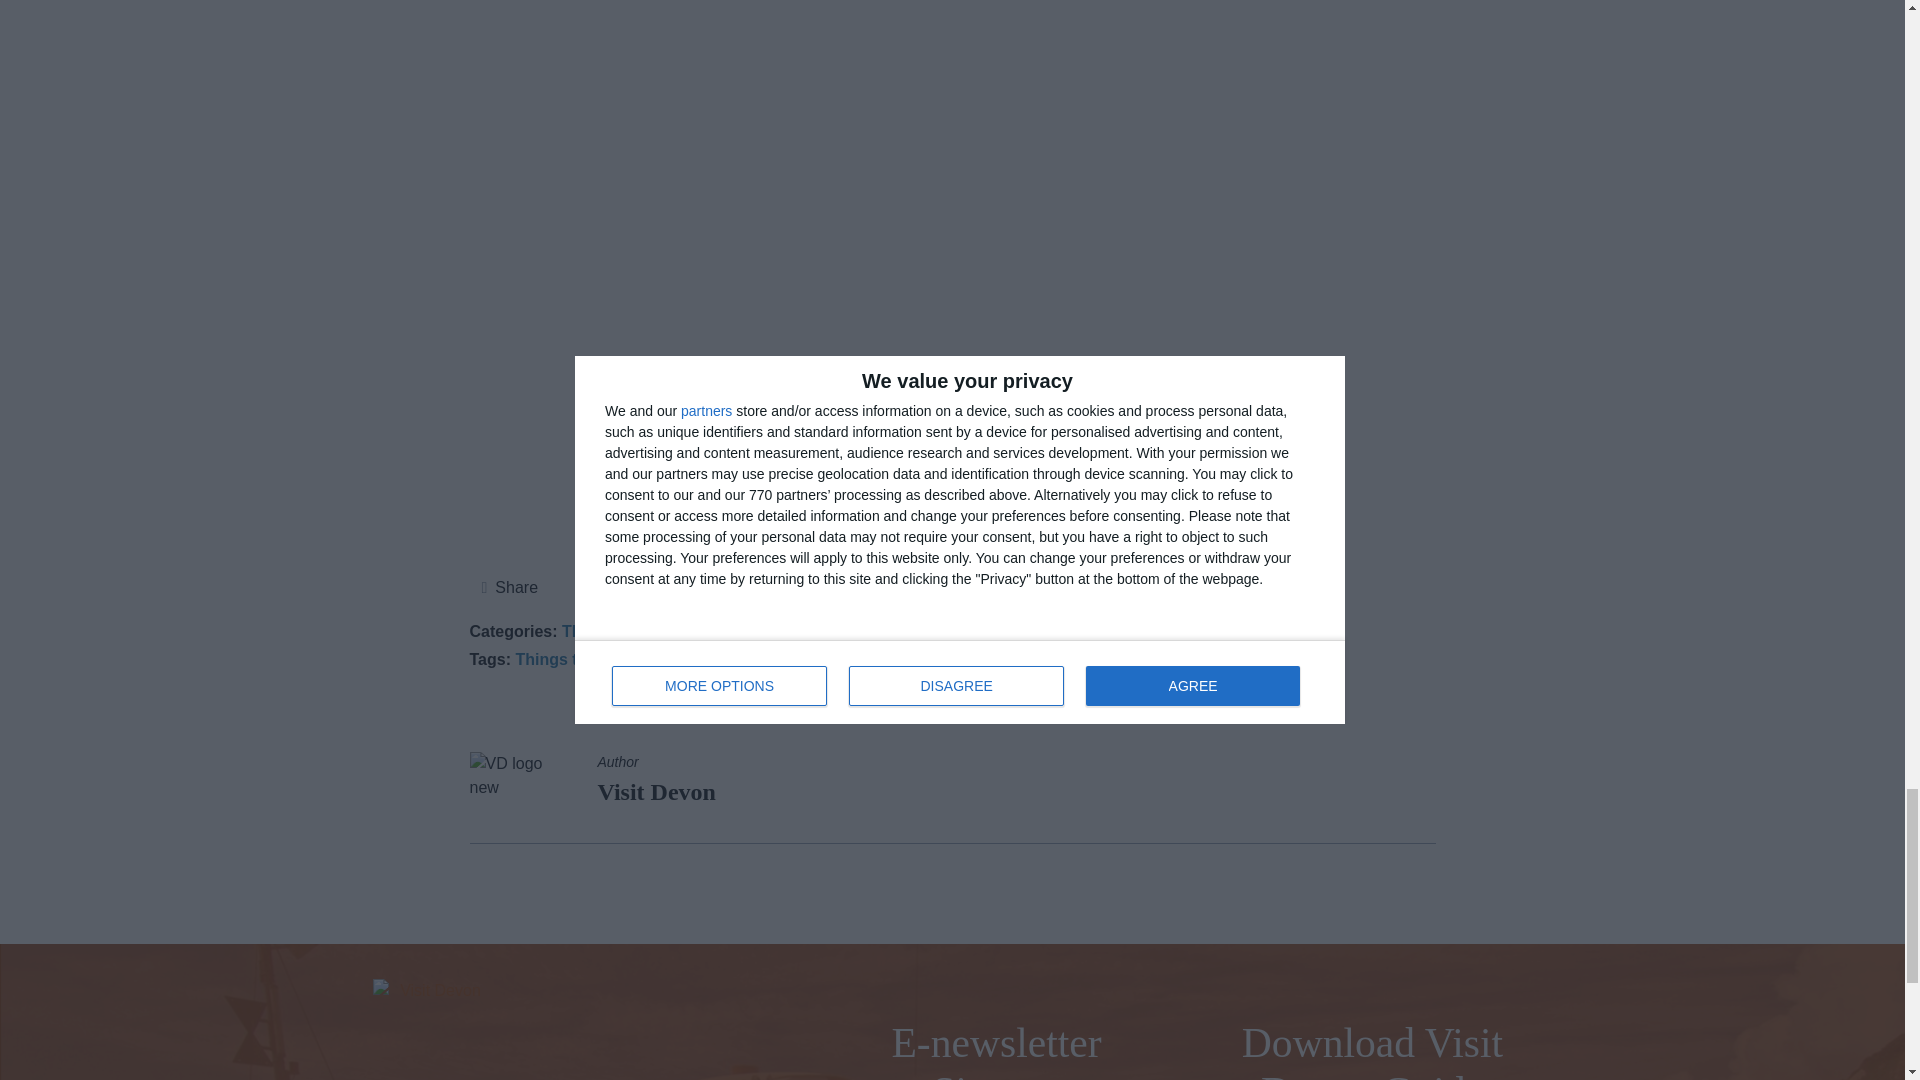 The width and height of the screenshot is (1920, 1080). I want to click on Download Visit Devon Guide, so click(1372, 1050).